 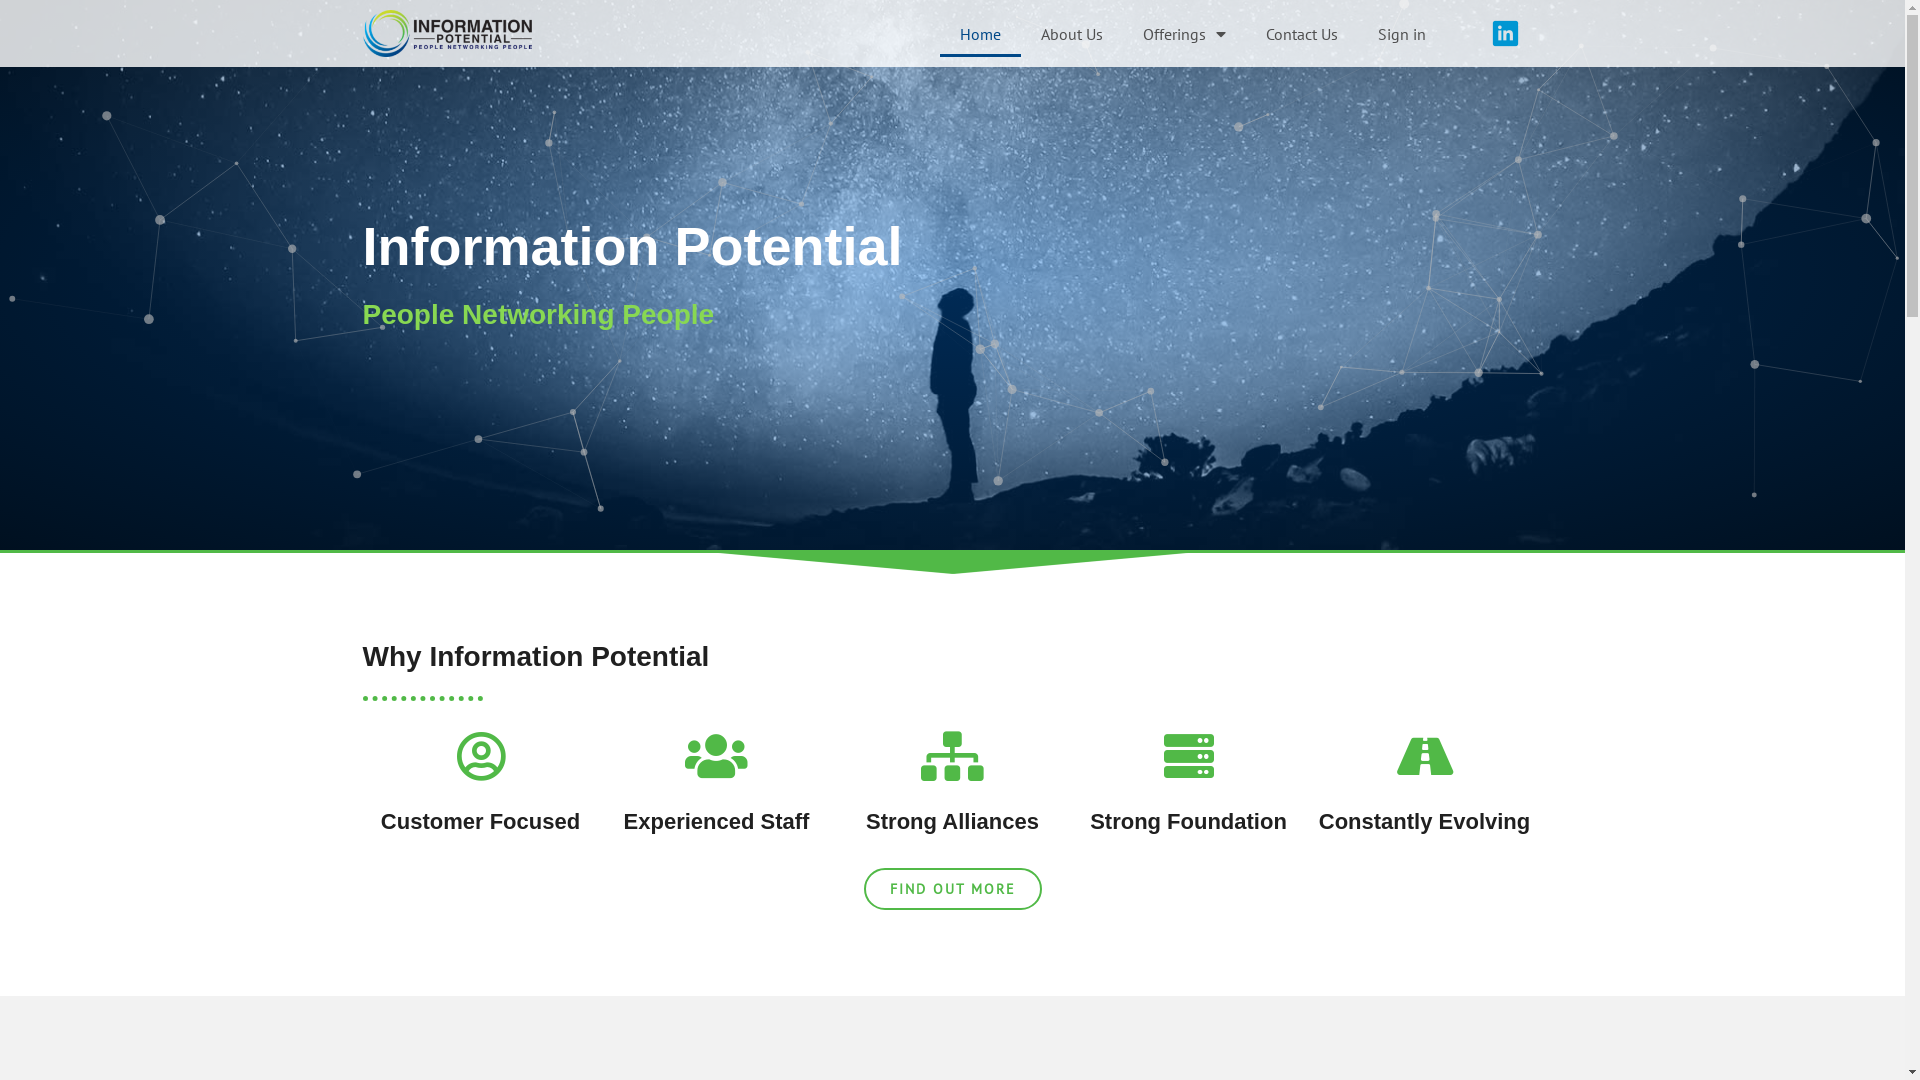 I want to click on Home, so click(x=980, y=34).